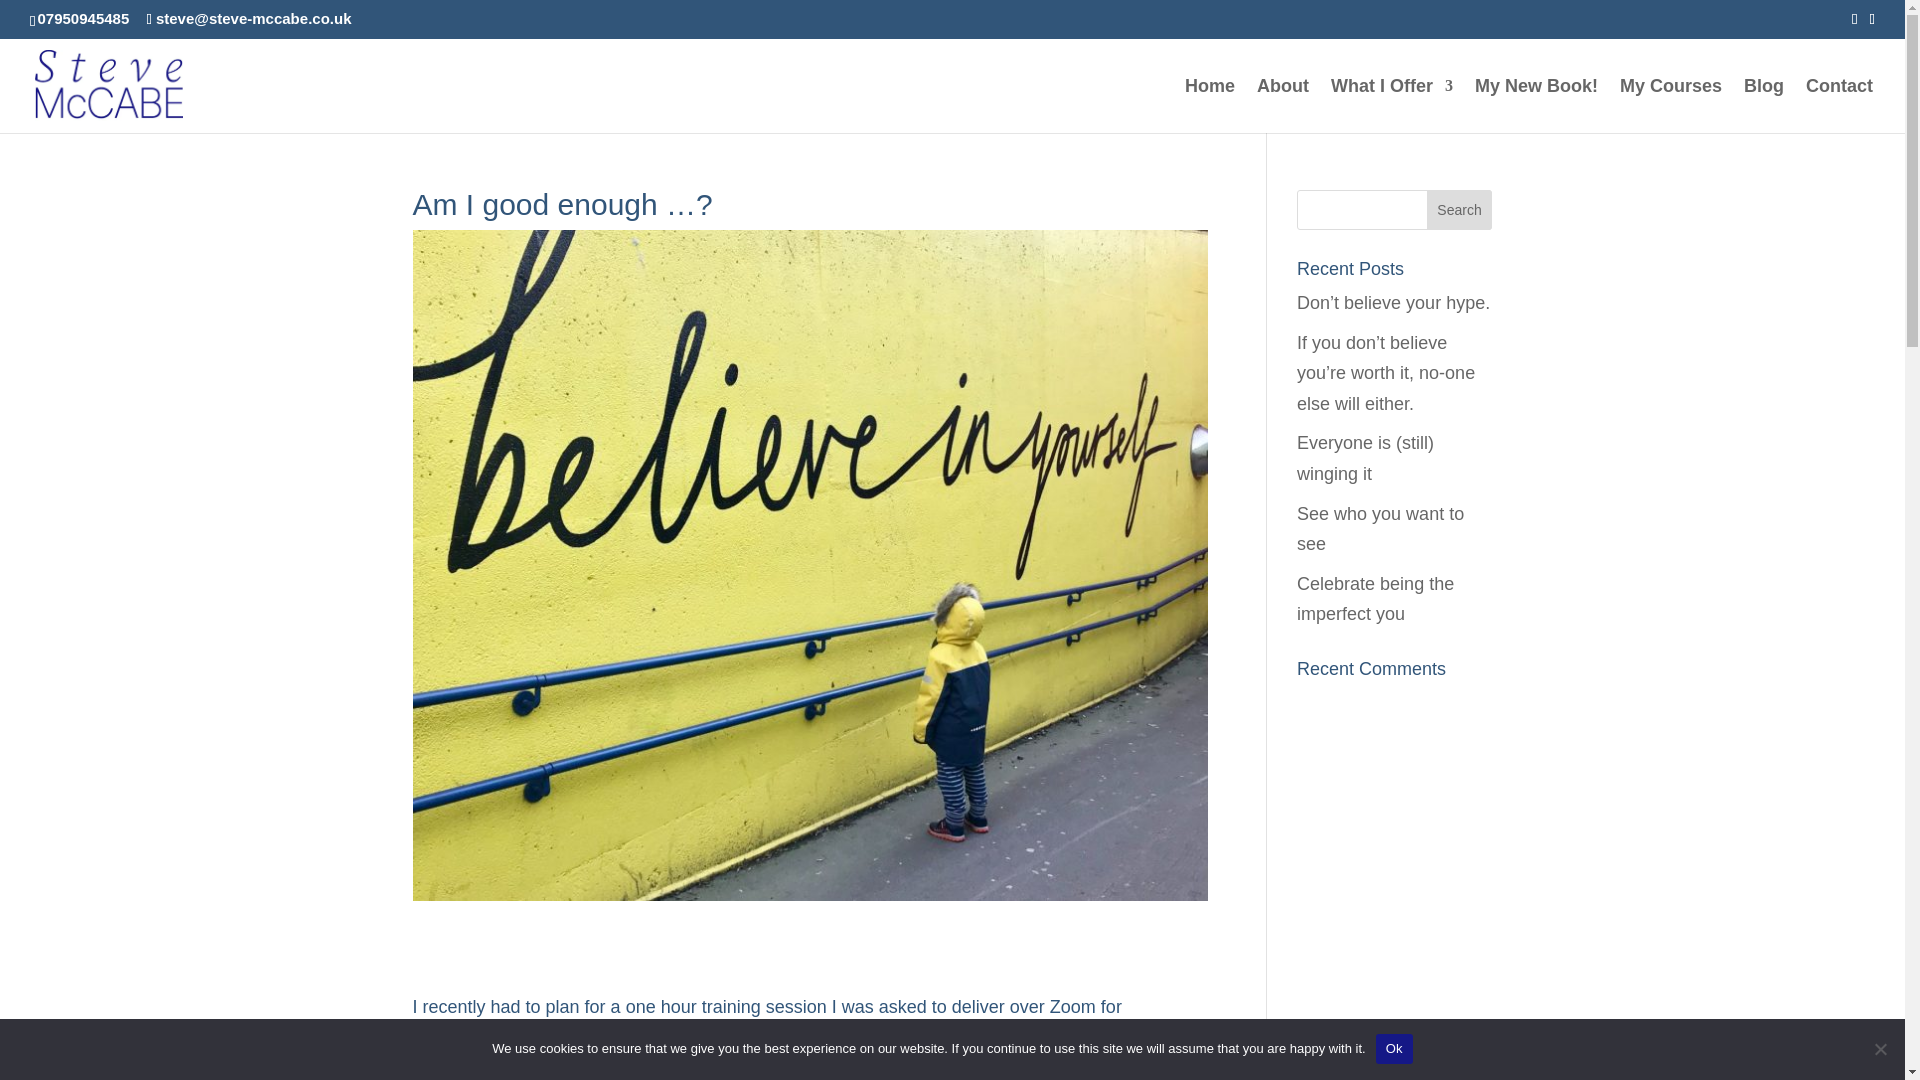 The width and height of the screenshot is (1920, 1080). What do you see at coordinates (1460, 210) in the screenshot?
I see `Search` at bounding box center [1460, 210].